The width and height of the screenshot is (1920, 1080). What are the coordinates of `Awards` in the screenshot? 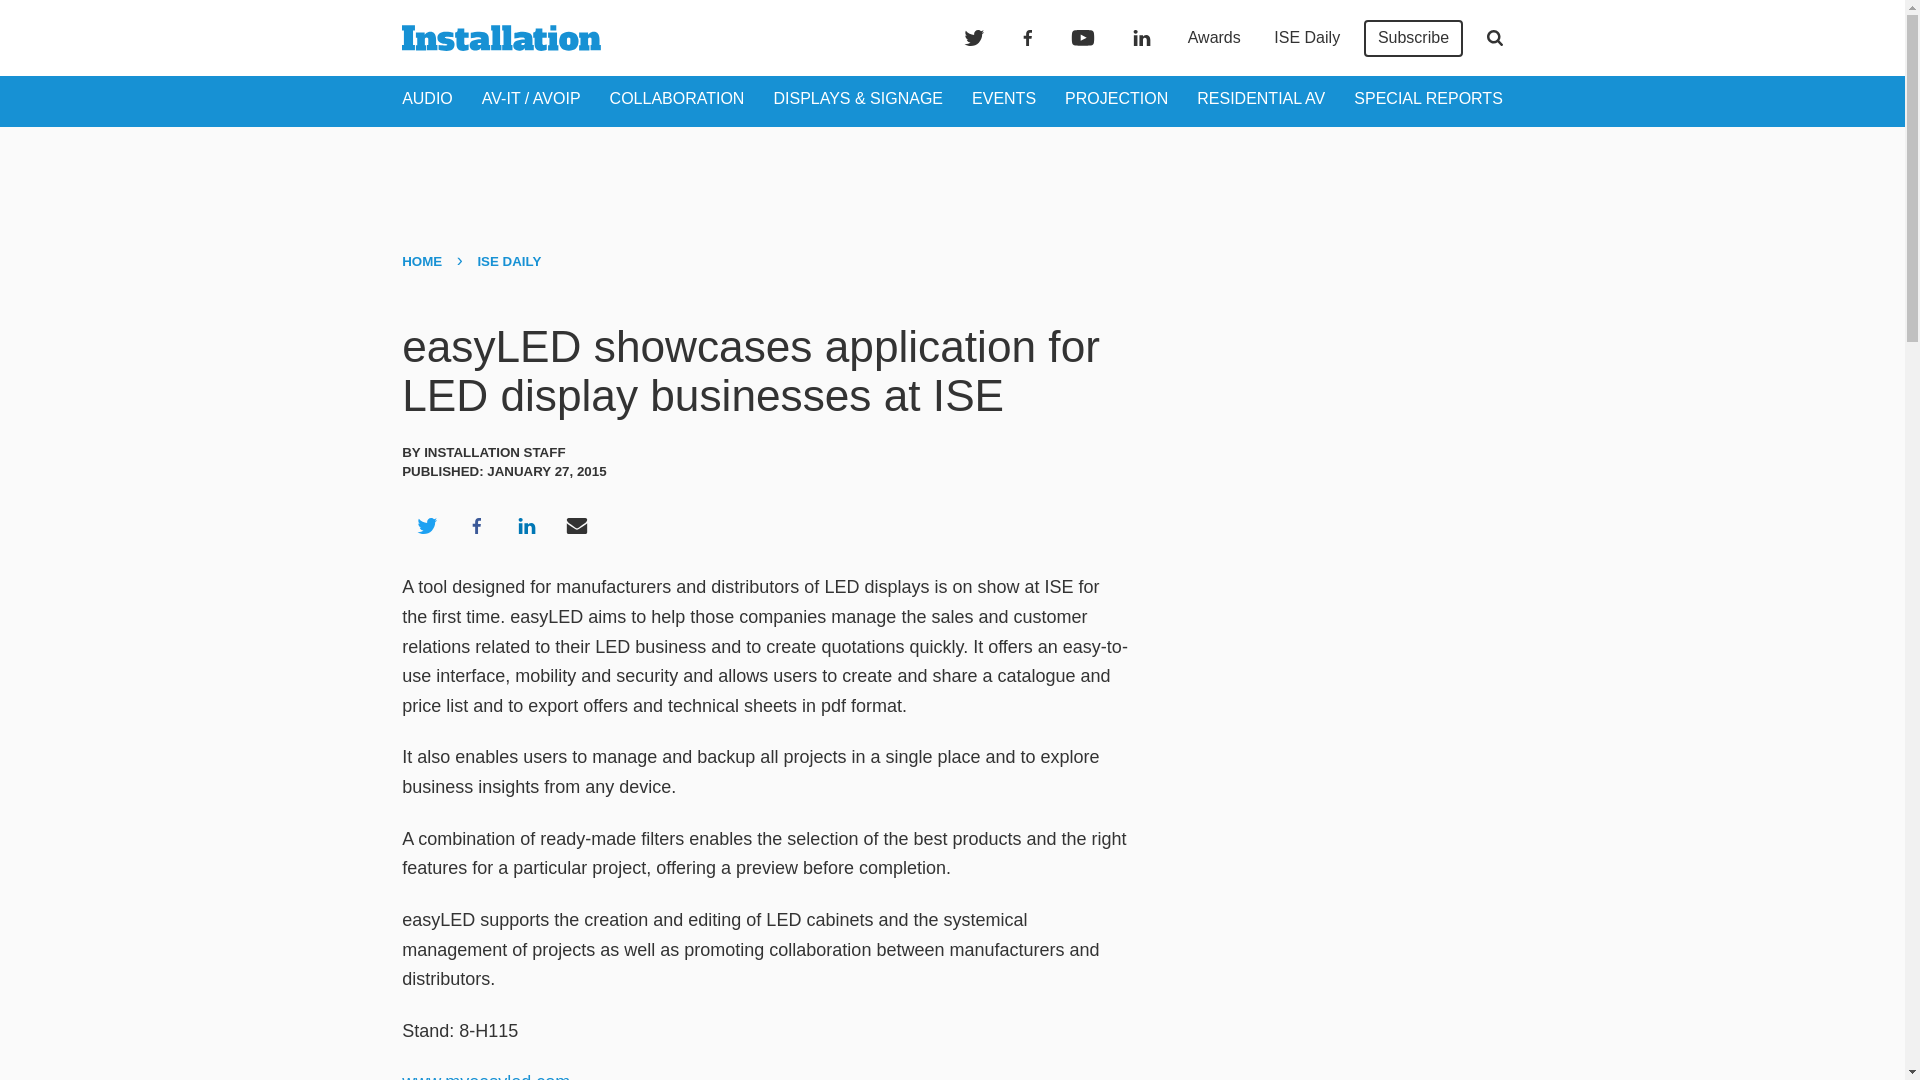 It's located at (1214, 38).